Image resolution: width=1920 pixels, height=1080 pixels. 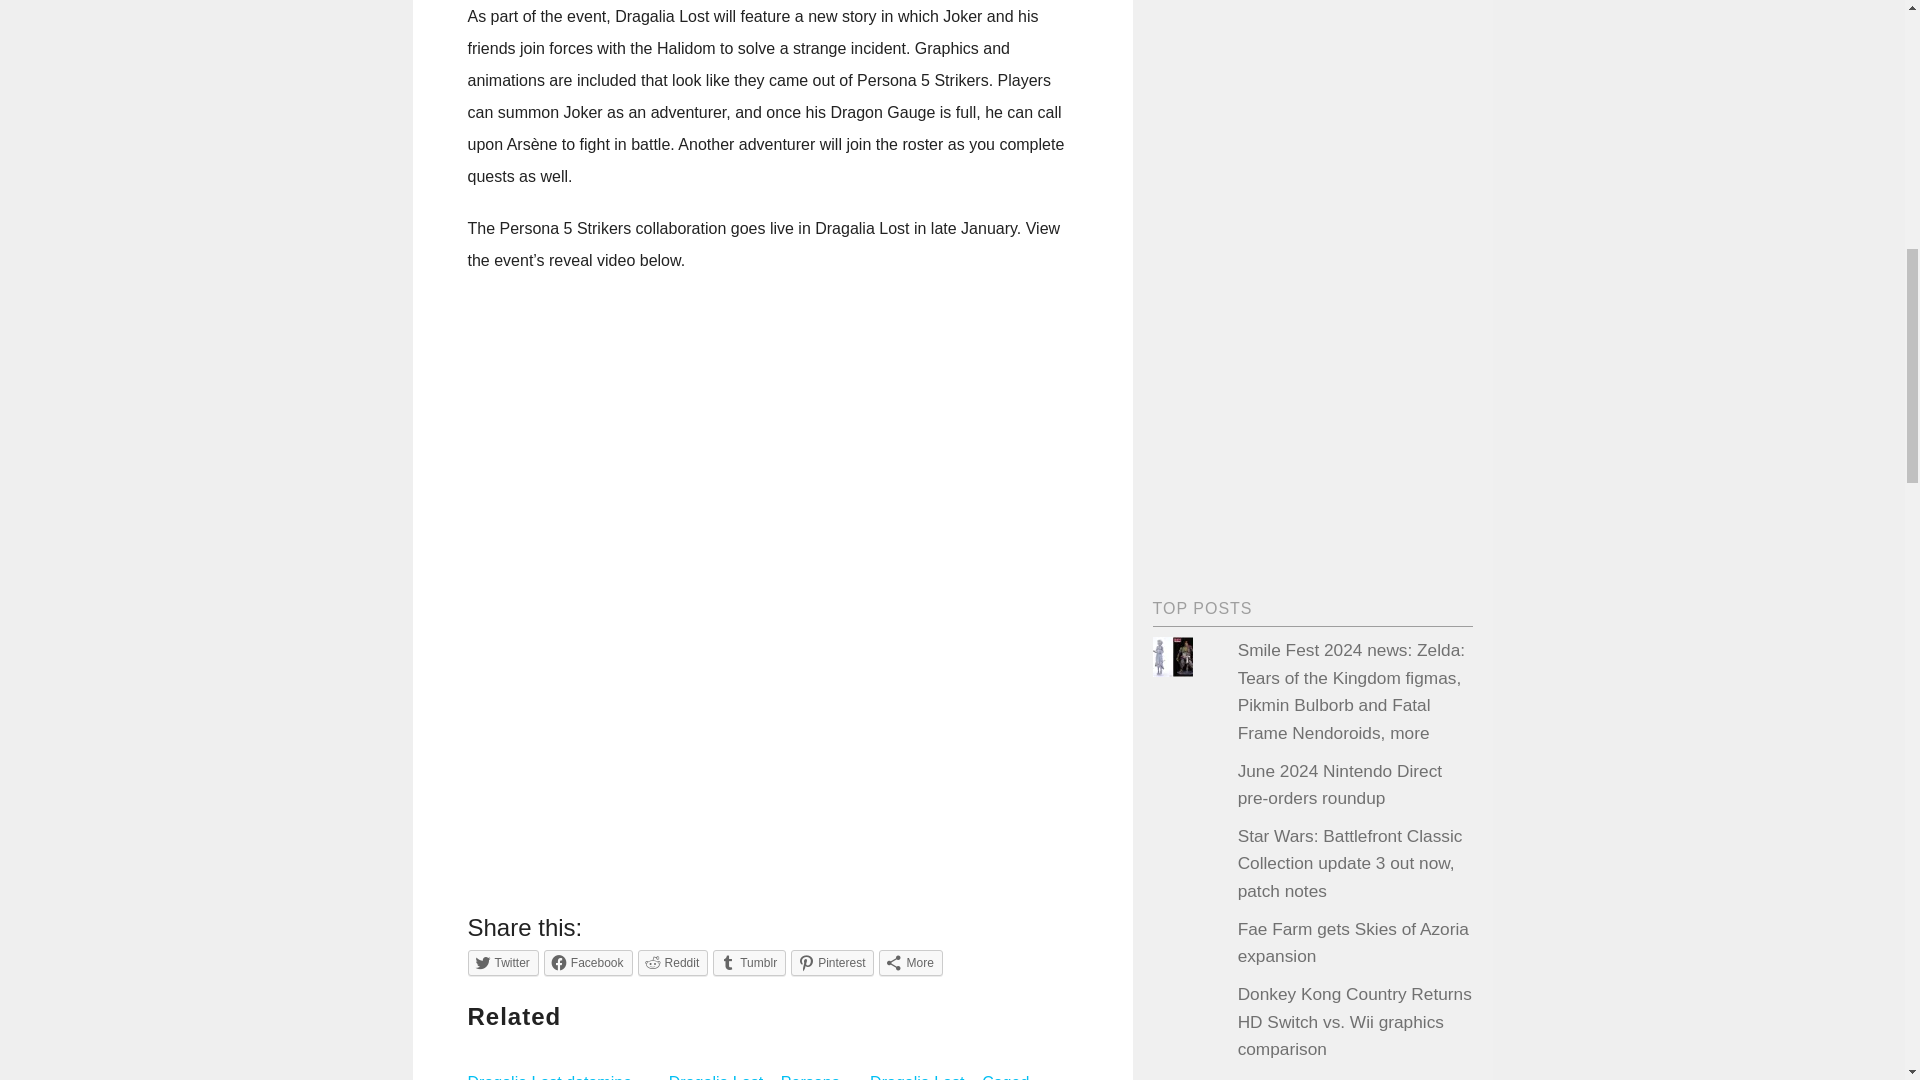 What do you see at coordinates (588, 963) in the screenshot?
I see `Click to share on Facebook` at bounding box center [588, 963].